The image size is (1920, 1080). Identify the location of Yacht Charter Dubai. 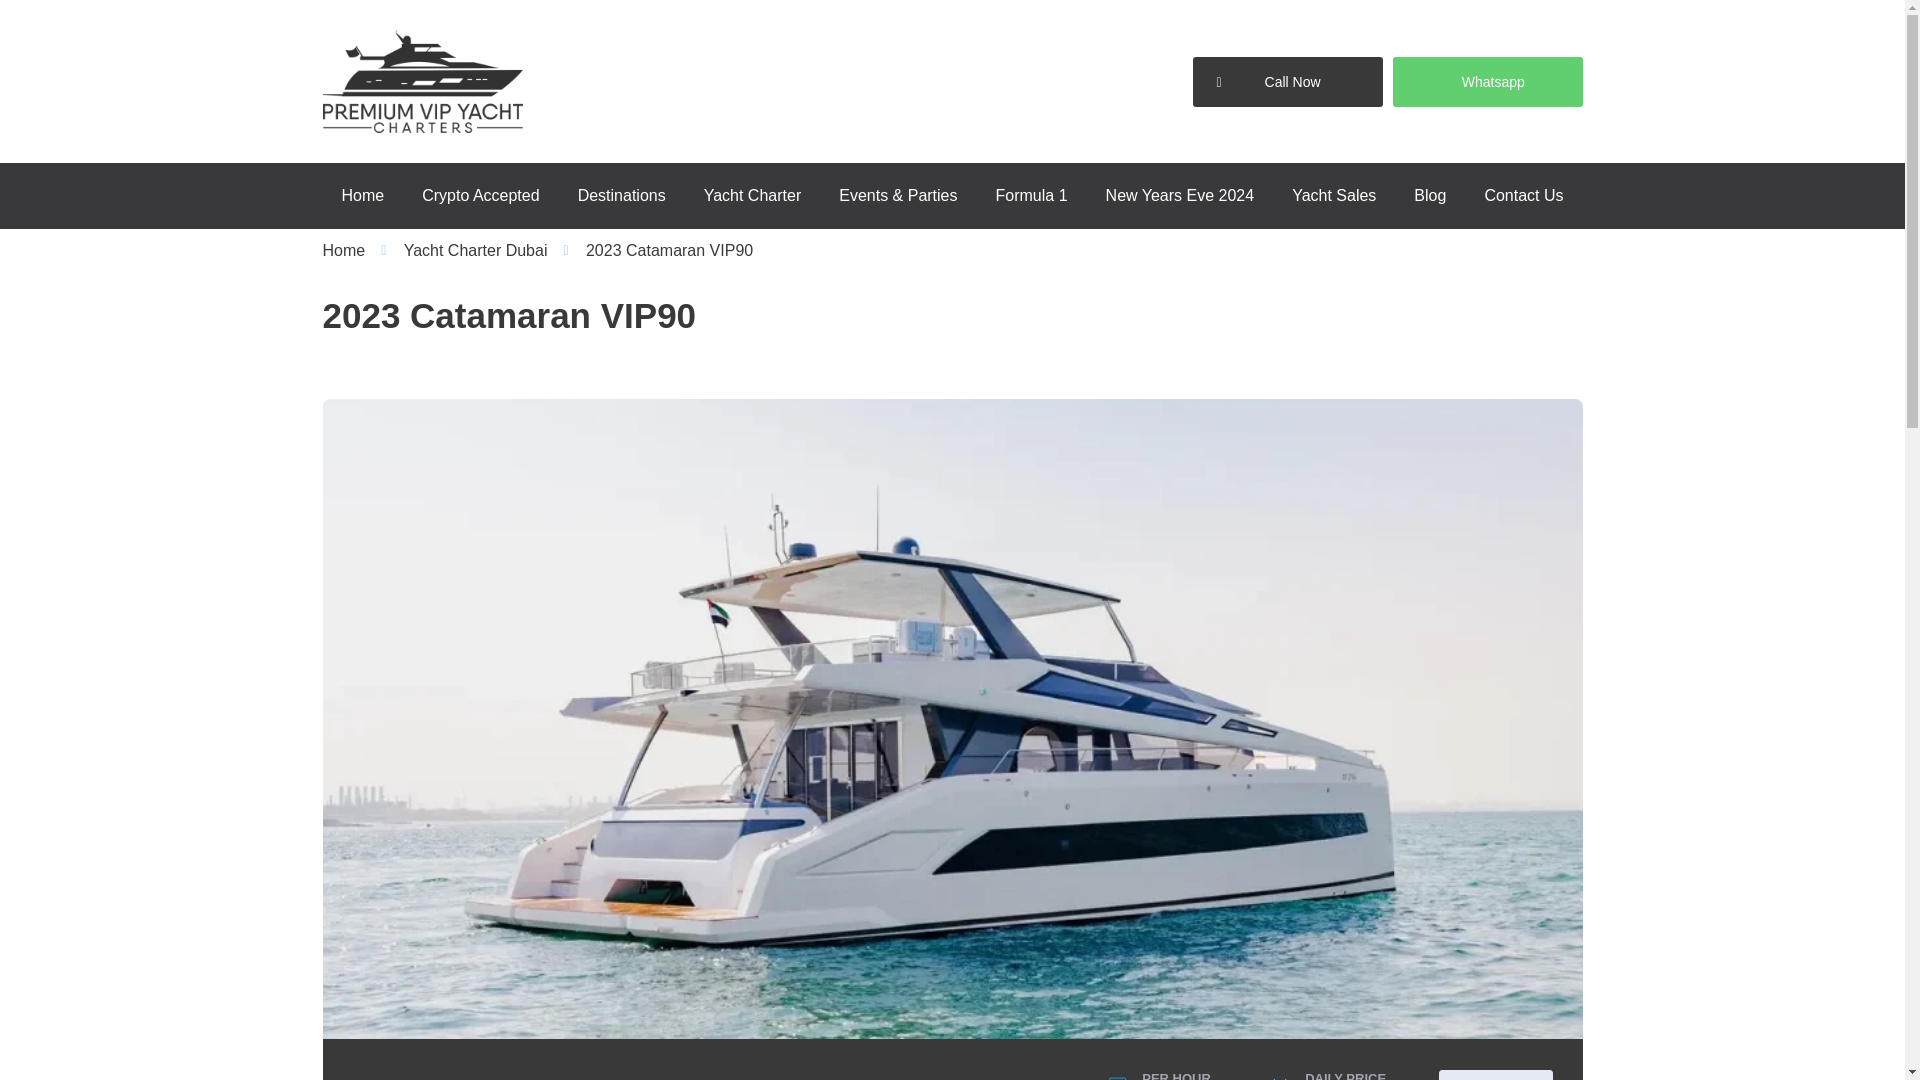
(464, 250).